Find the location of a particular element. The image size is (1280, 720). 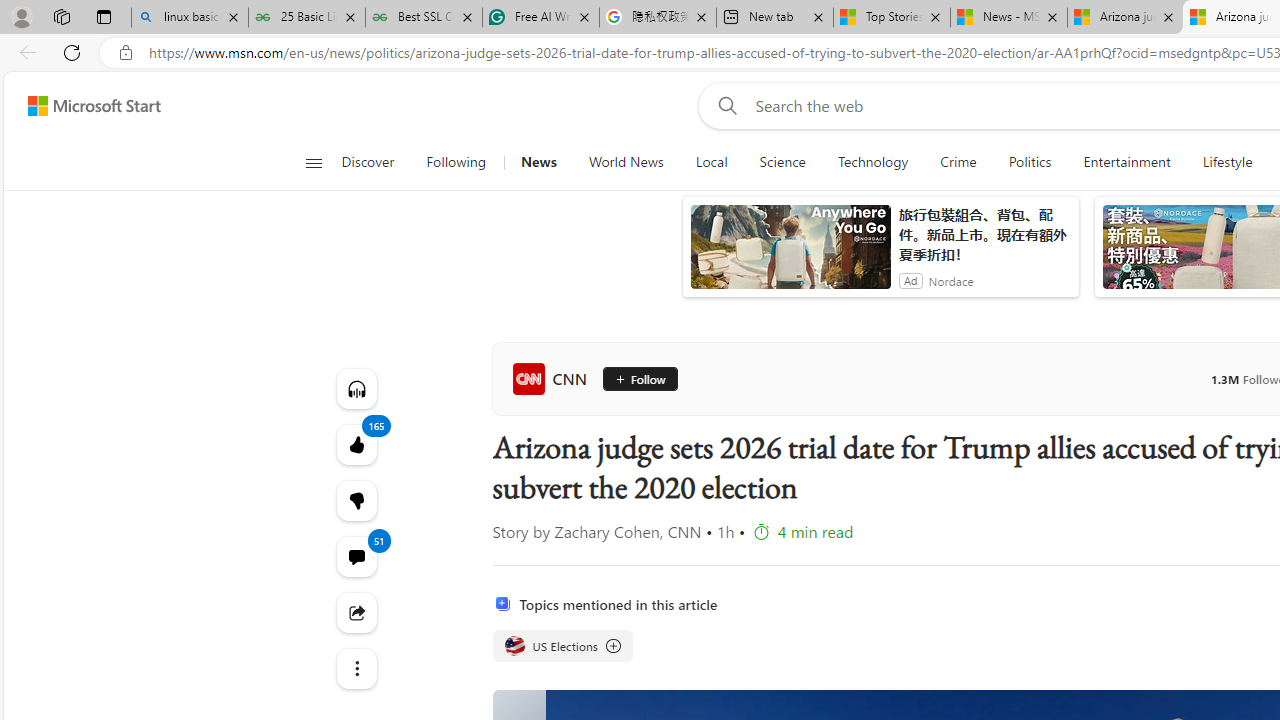

Lifestyle is located at coordinates (1227, 162).